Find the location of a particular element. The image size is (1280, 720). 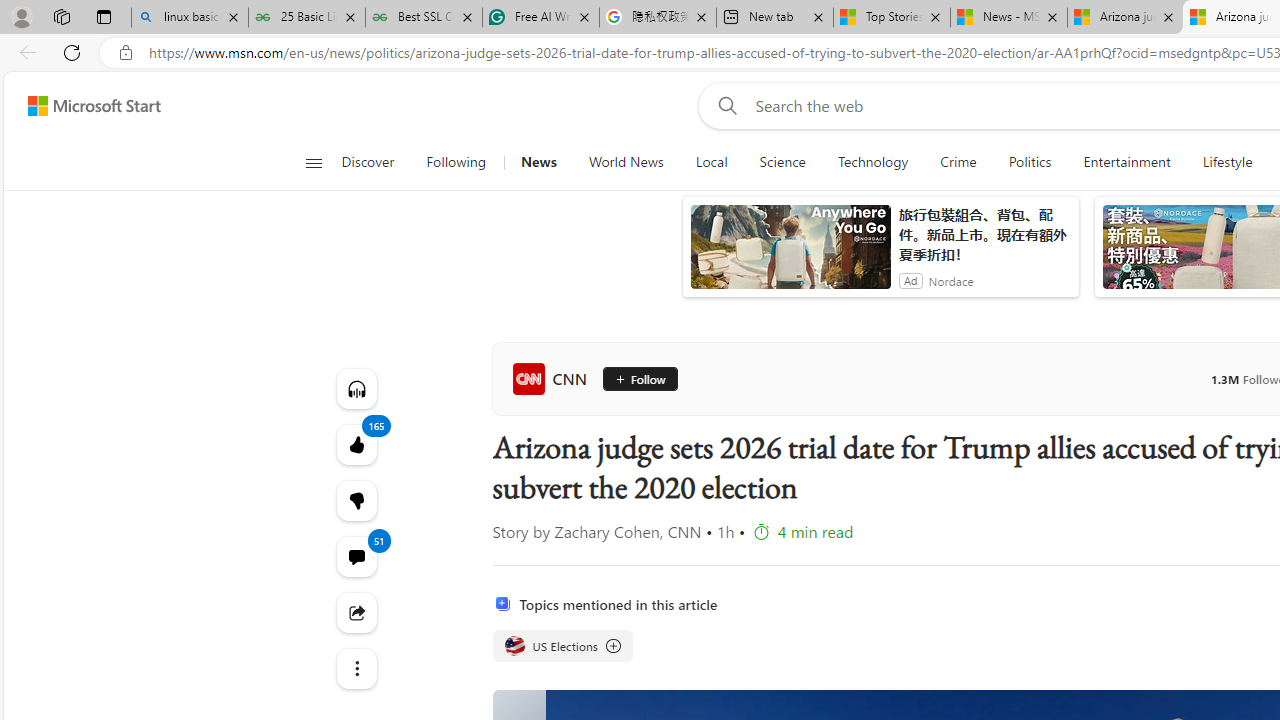

Lifestyle is located at coordinates (1227, 162).